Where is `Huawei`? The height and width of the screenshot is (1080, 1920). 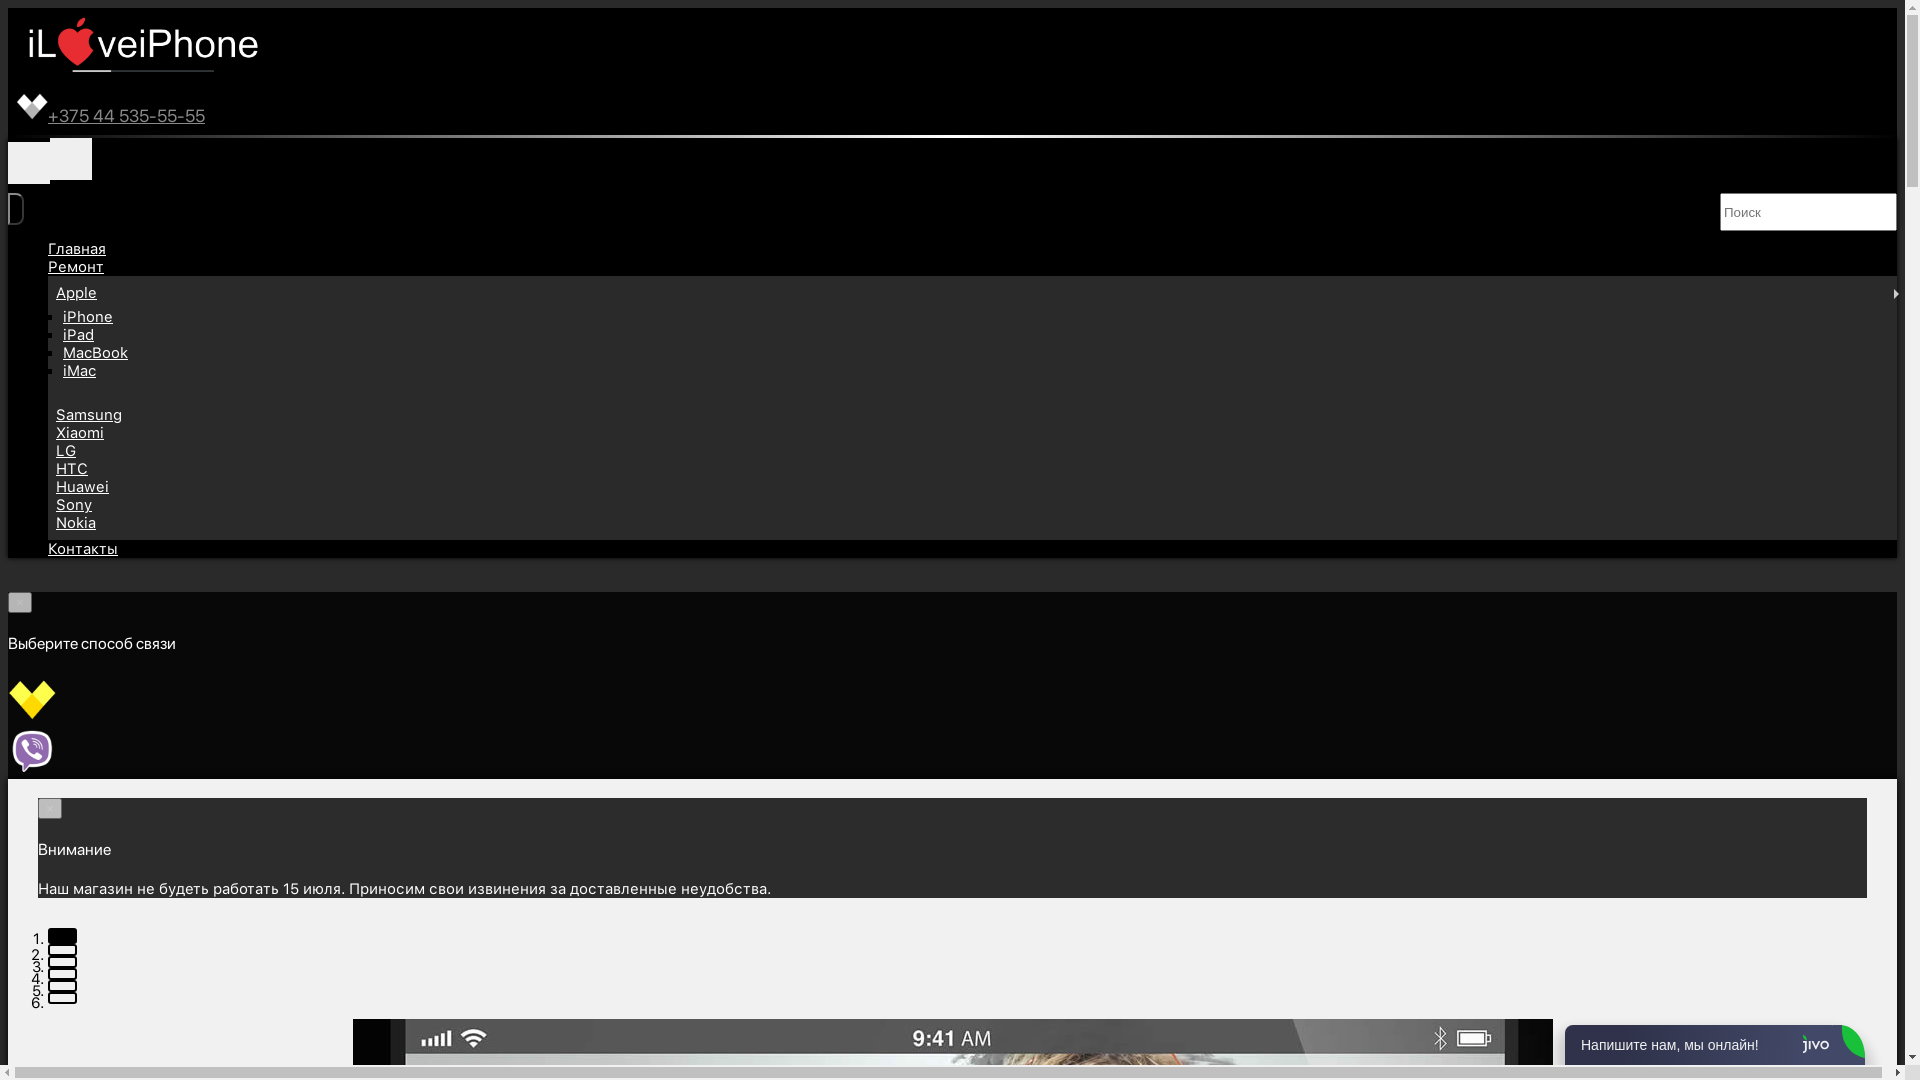 Huawei is located at coordinates (82, 487).